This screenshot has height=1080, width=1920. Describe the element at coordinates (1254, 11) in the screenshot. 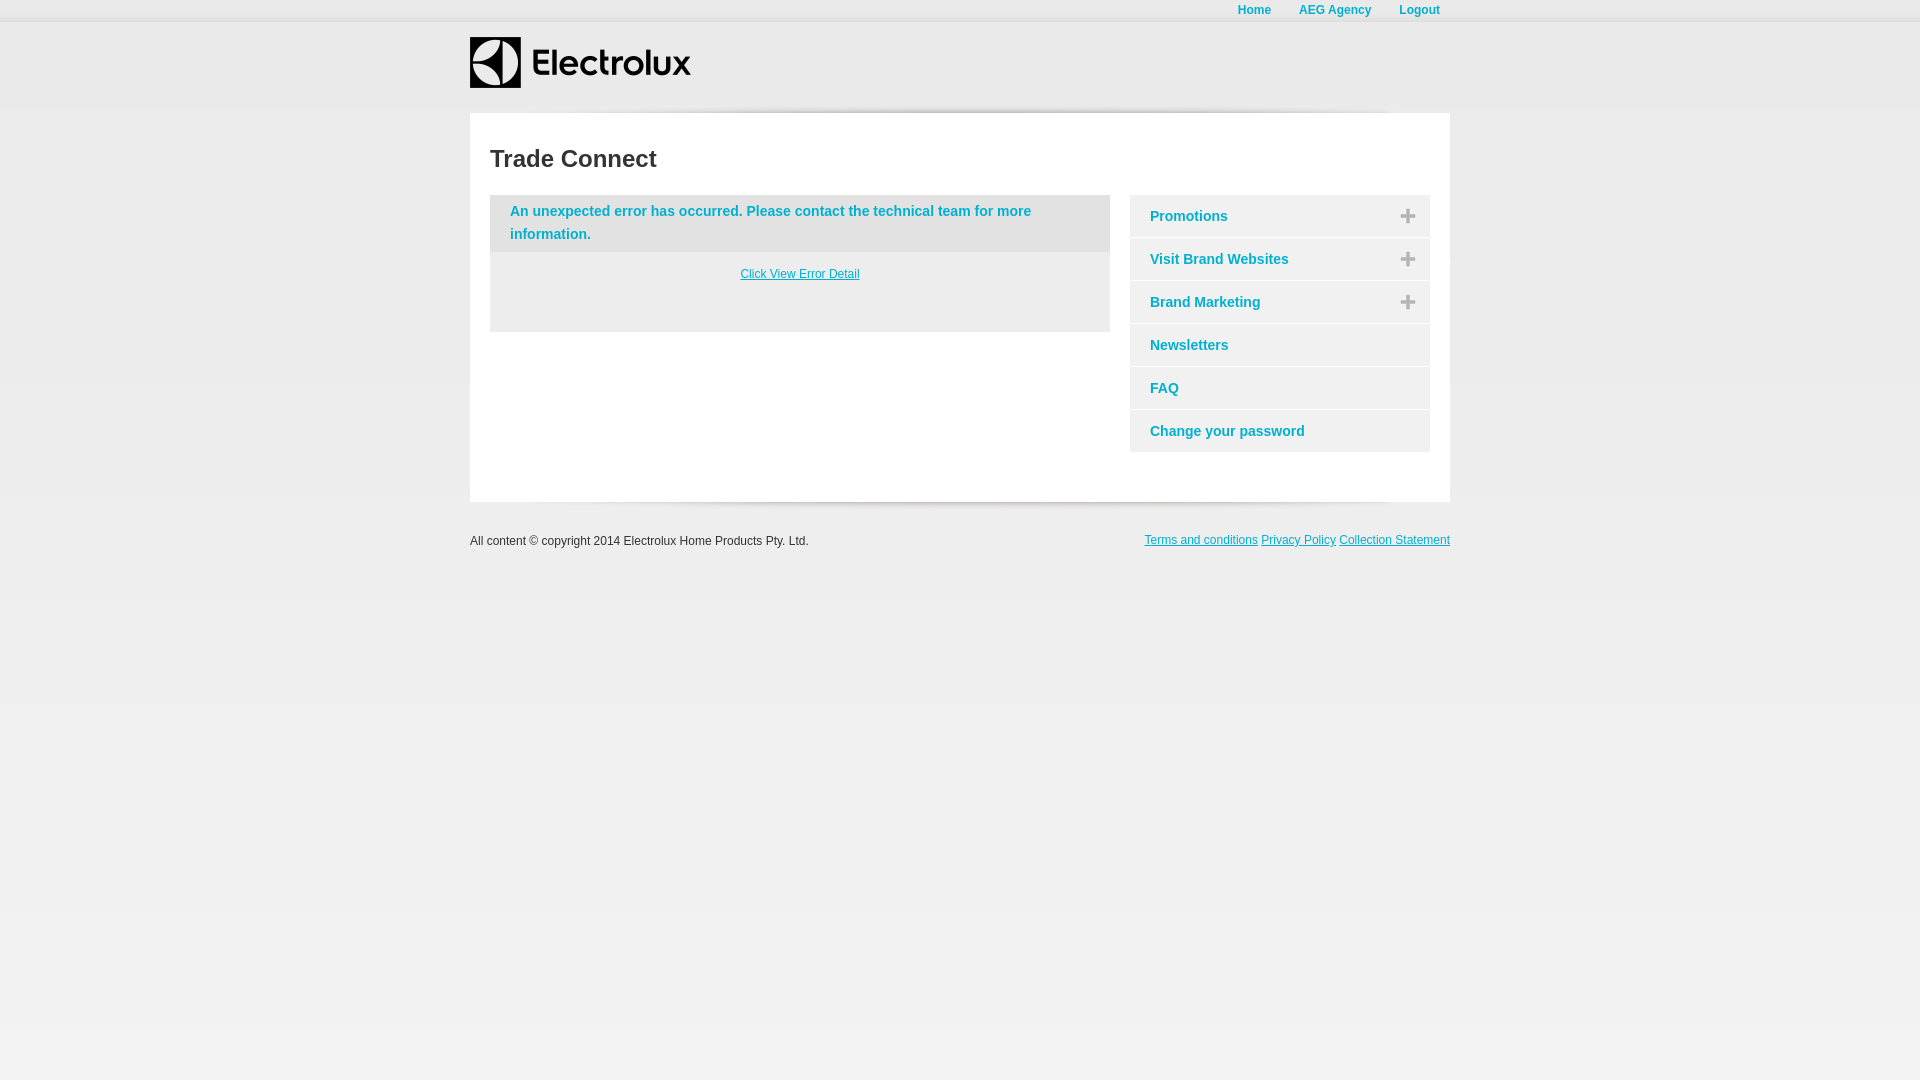

I see `Home` at that location.